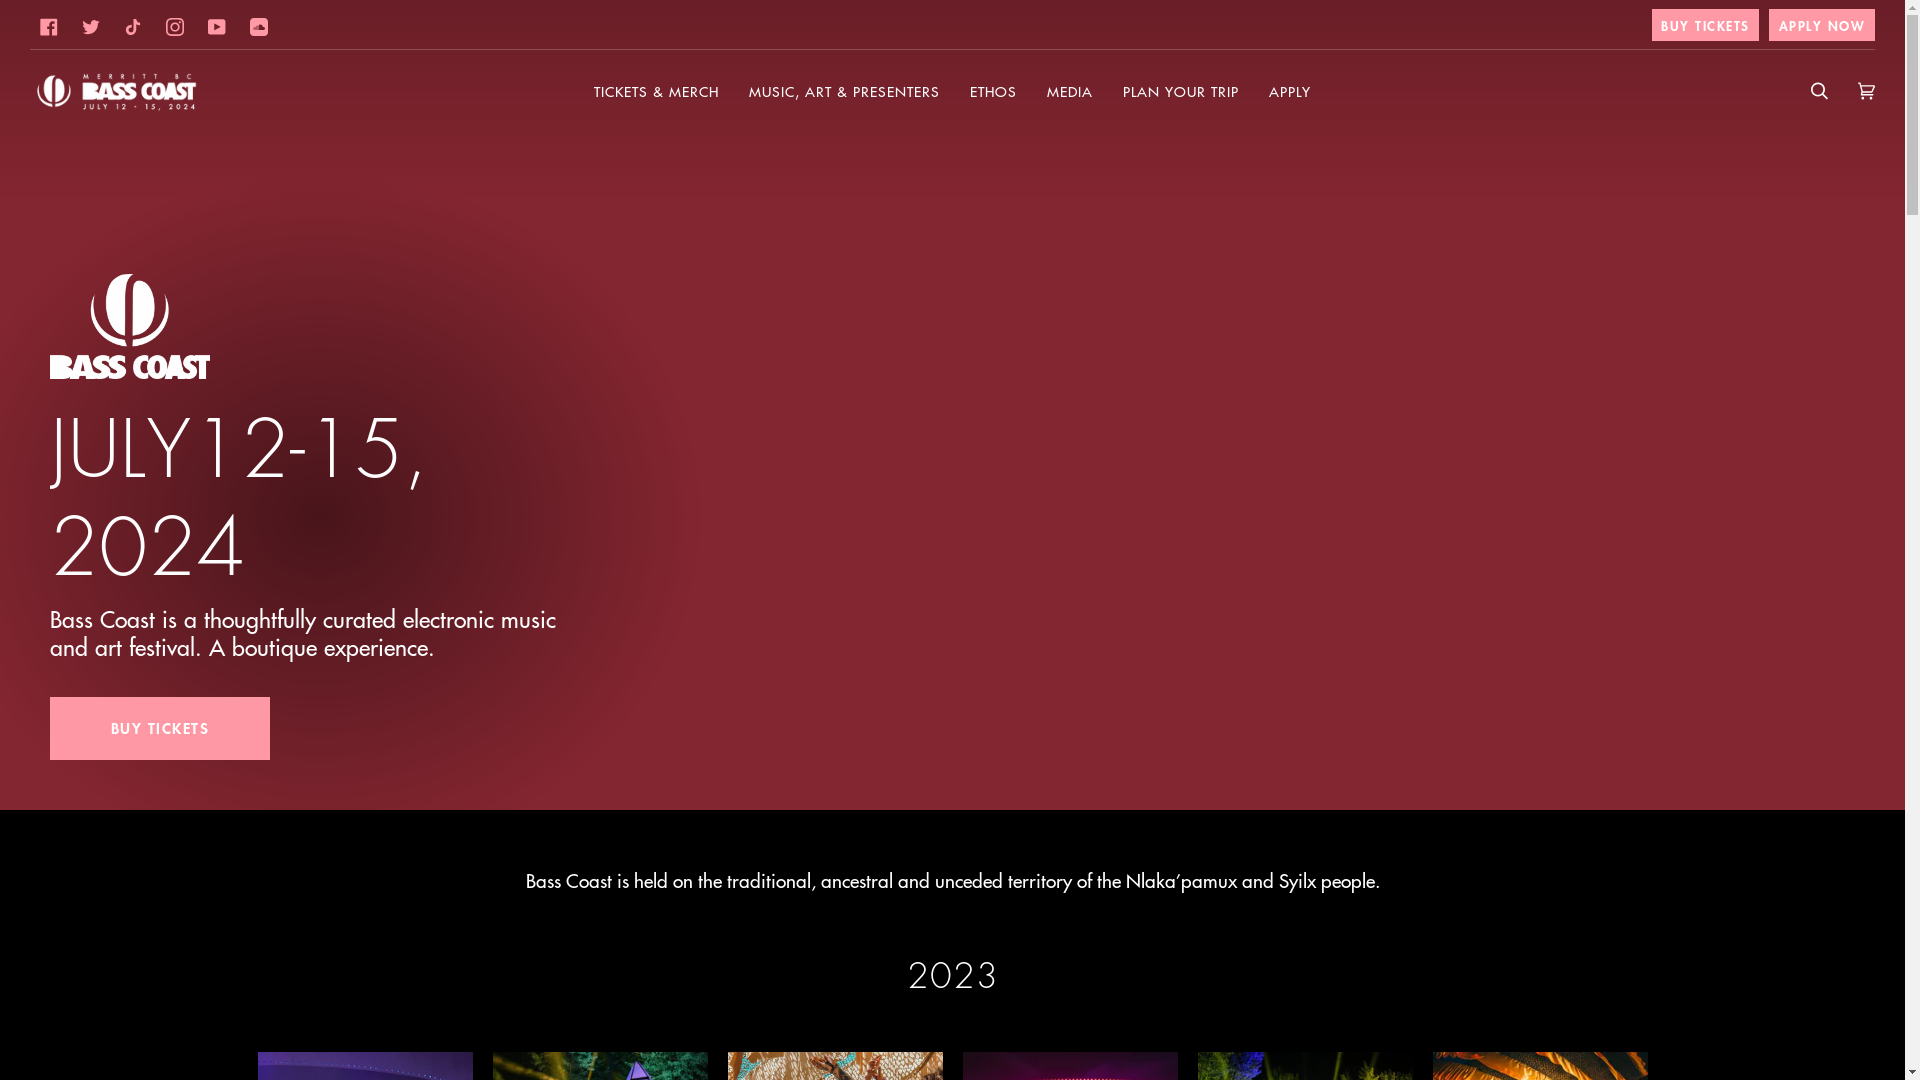 The image size is (1920, 1080). Describe the element at coordinates (844, 91) in the screenshot. I see `MUSIC, ART & PRESENTERS` at that location.